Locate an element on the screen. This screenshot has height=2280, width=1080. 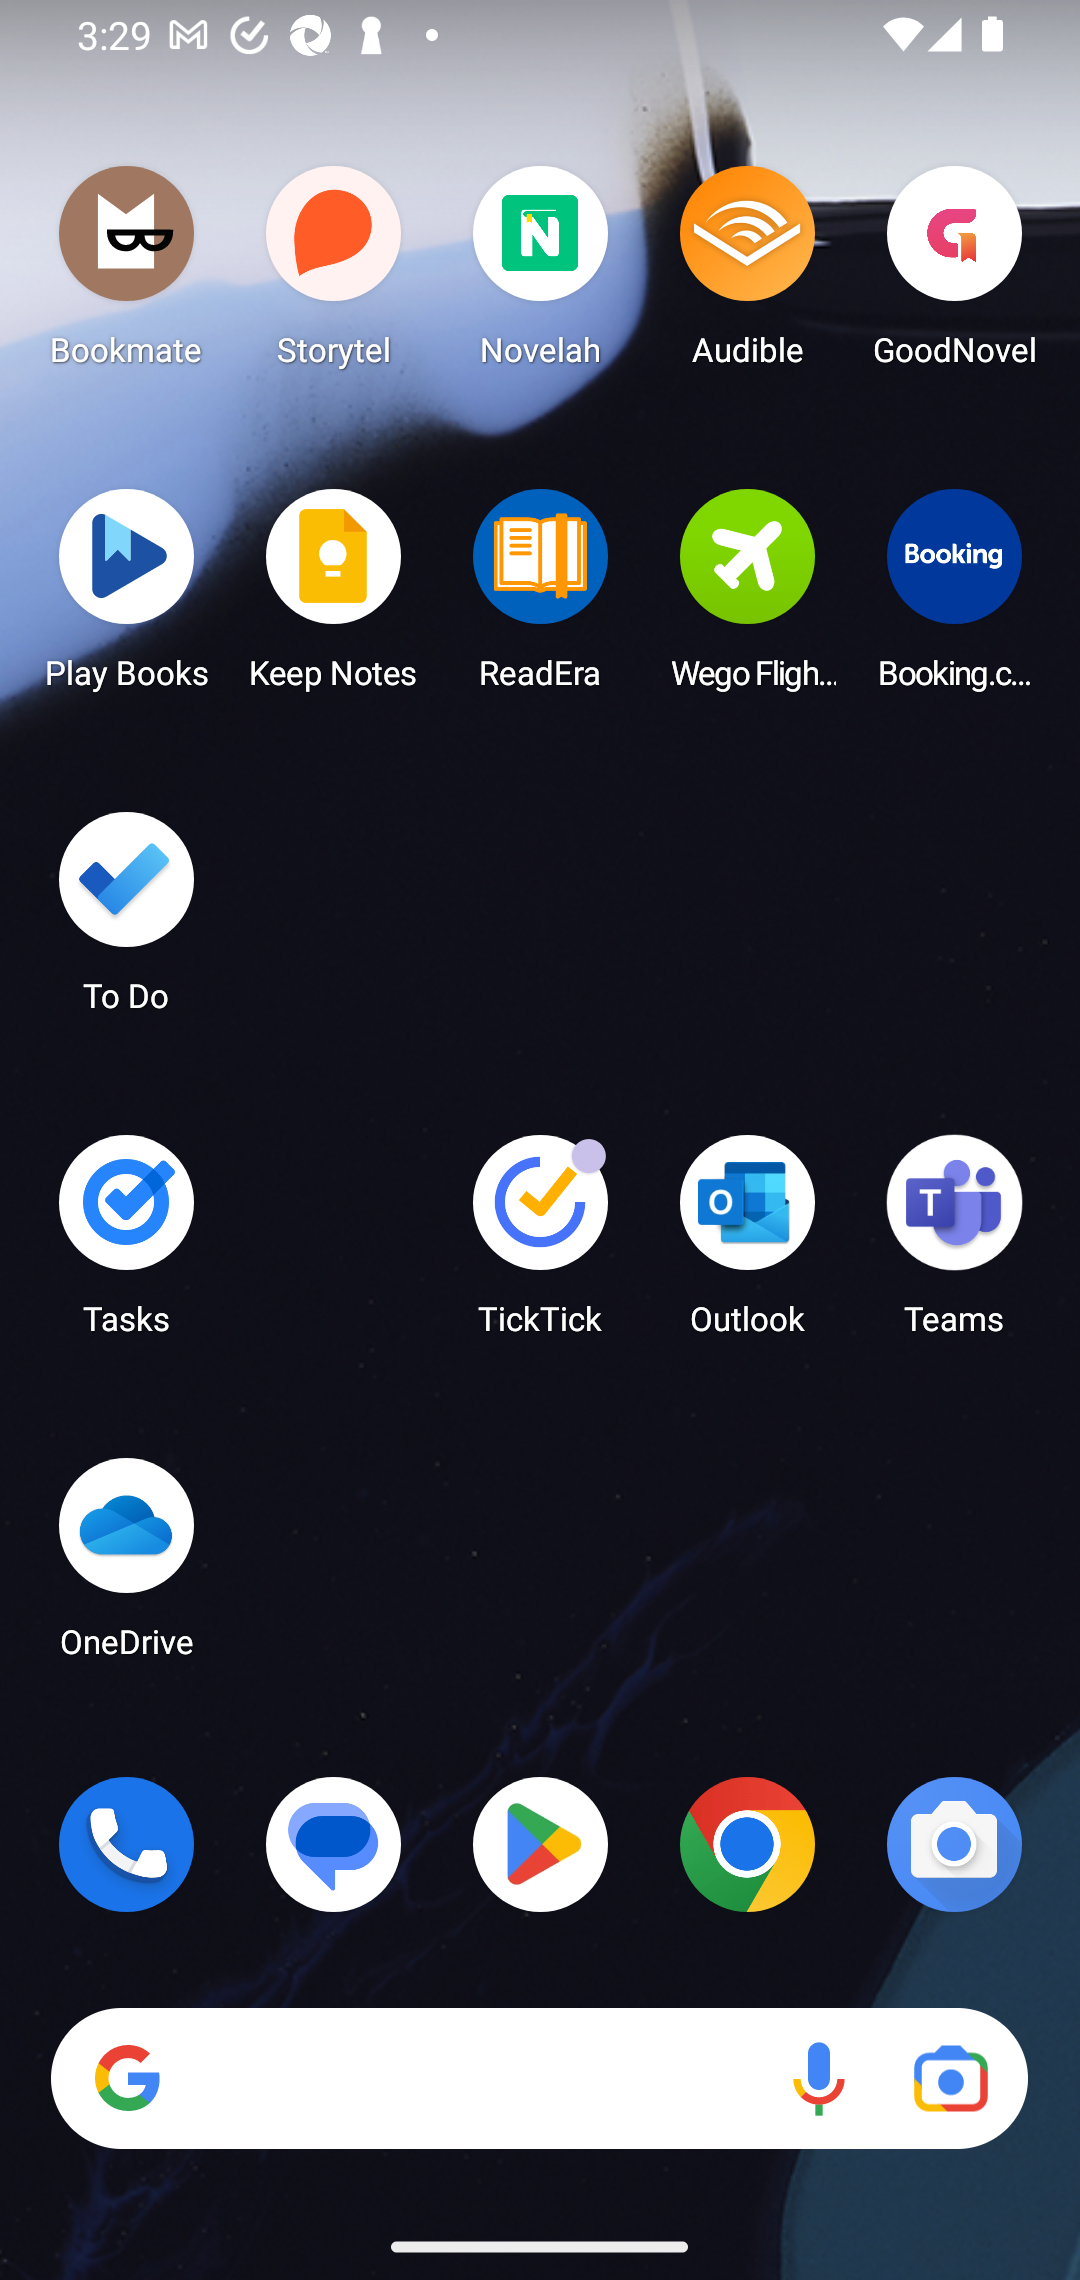
To Do is located at coordinates (126, 921).